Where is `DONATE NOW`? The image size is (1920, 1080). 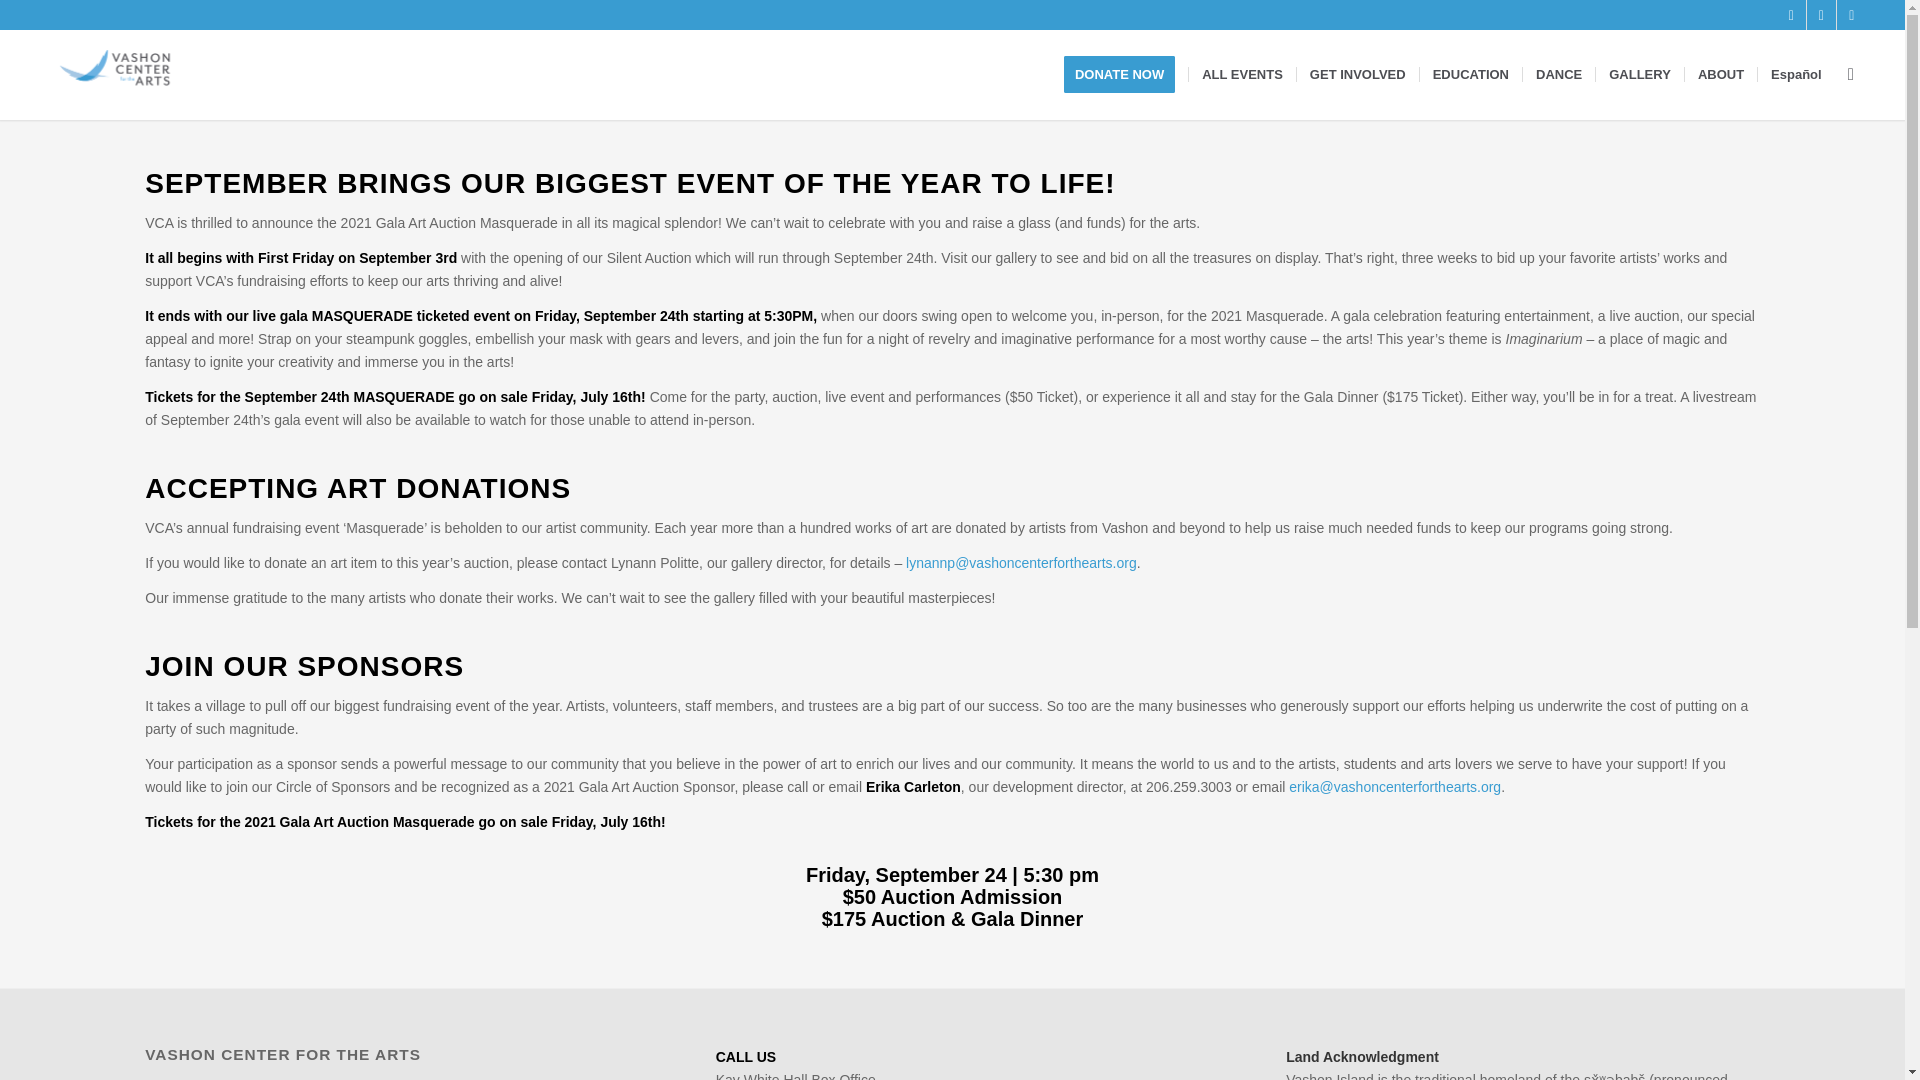
DONATE NOW is located at coordinates (1126, 74).